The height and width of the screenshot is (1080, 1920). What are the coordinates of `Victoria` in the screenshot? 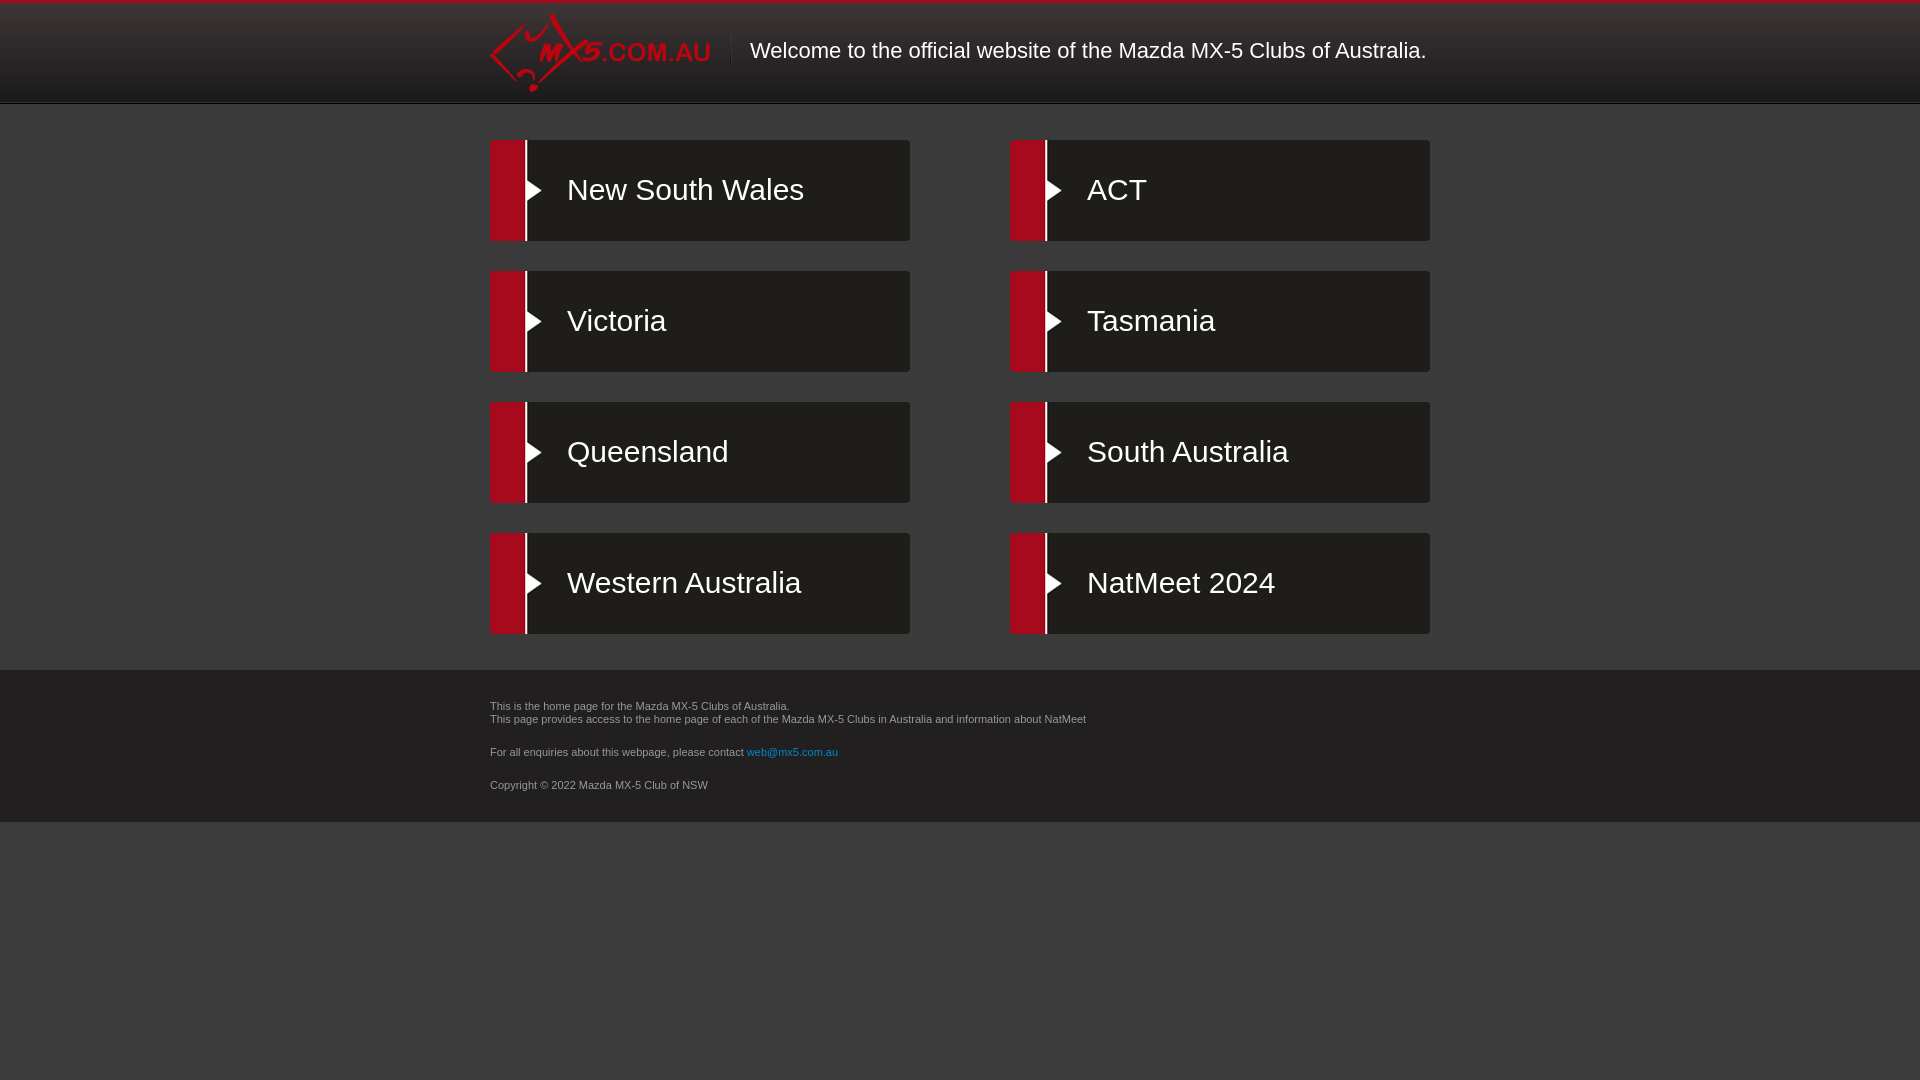 It's located at (700, 322).